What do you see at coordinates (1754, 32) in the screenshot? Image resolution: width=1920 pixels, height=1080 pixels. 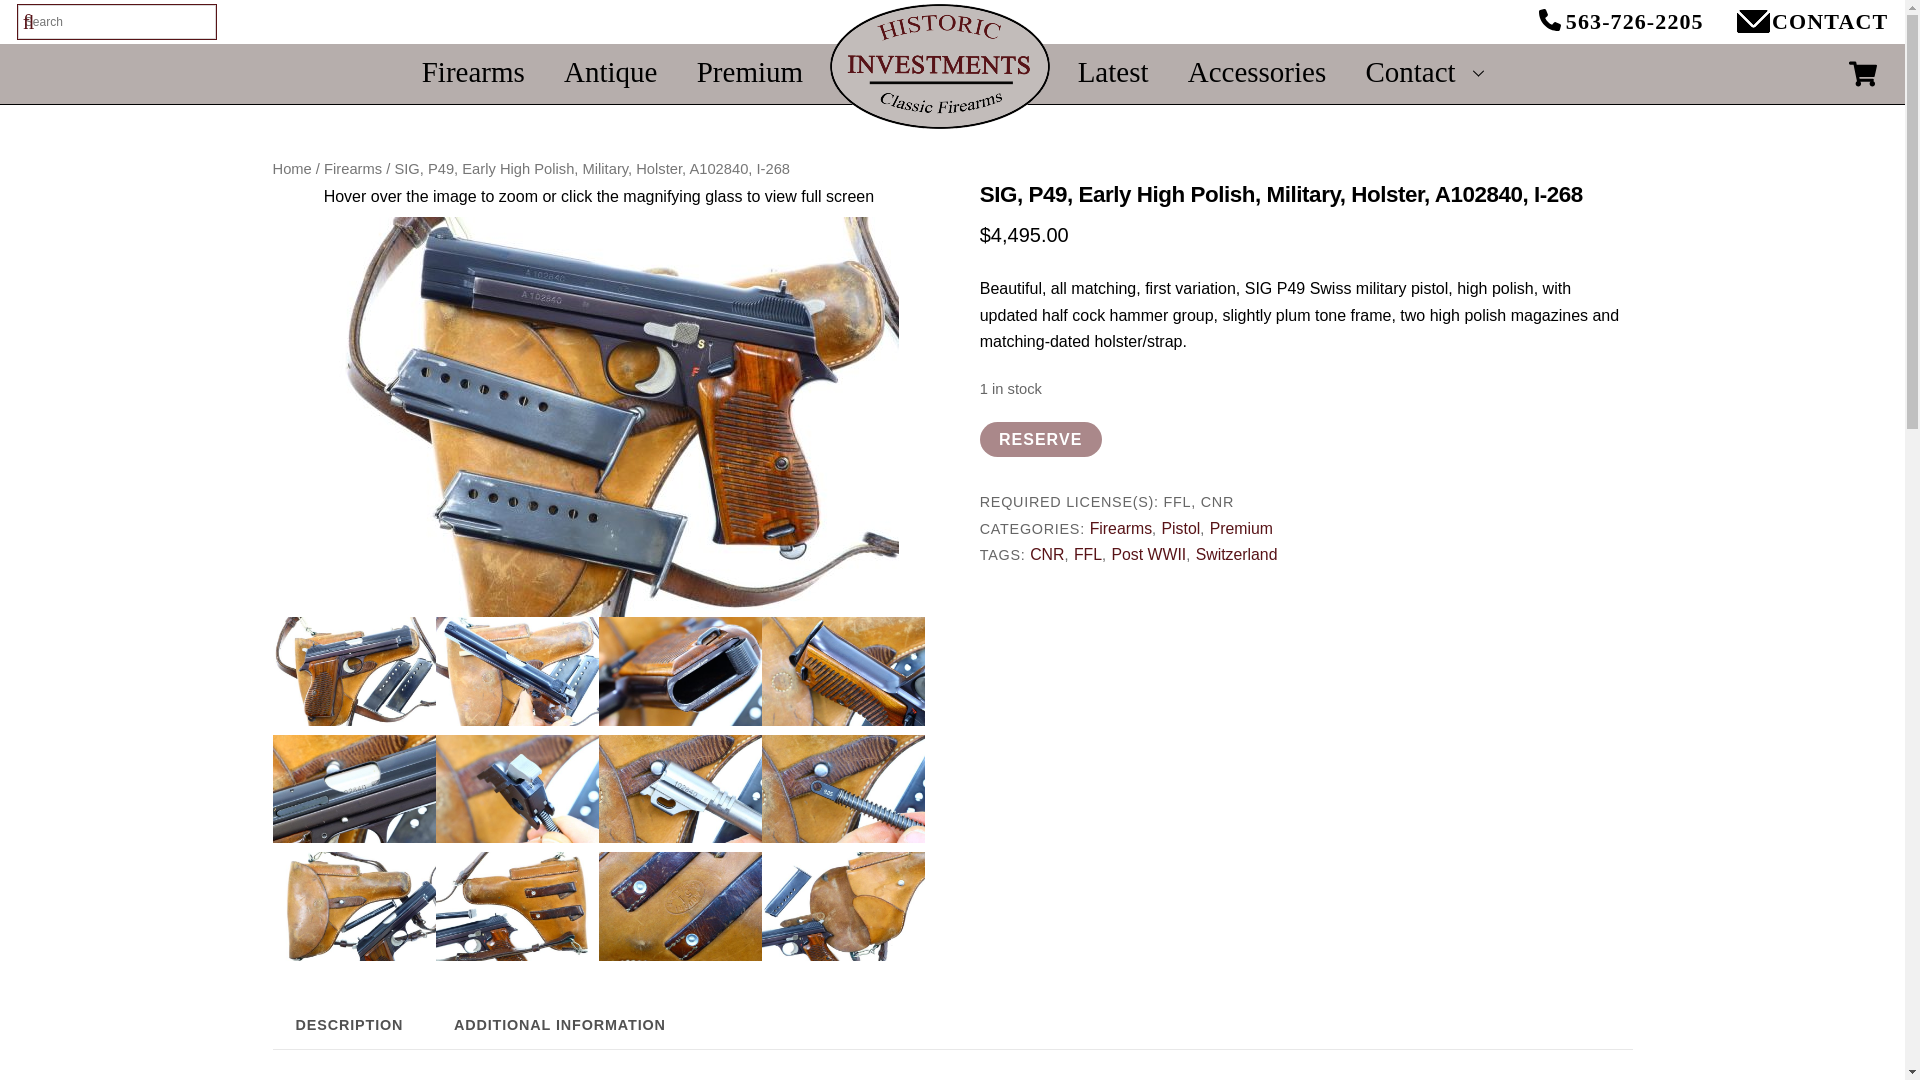 I see `CONTACT` at bounding box center [1754, 32].